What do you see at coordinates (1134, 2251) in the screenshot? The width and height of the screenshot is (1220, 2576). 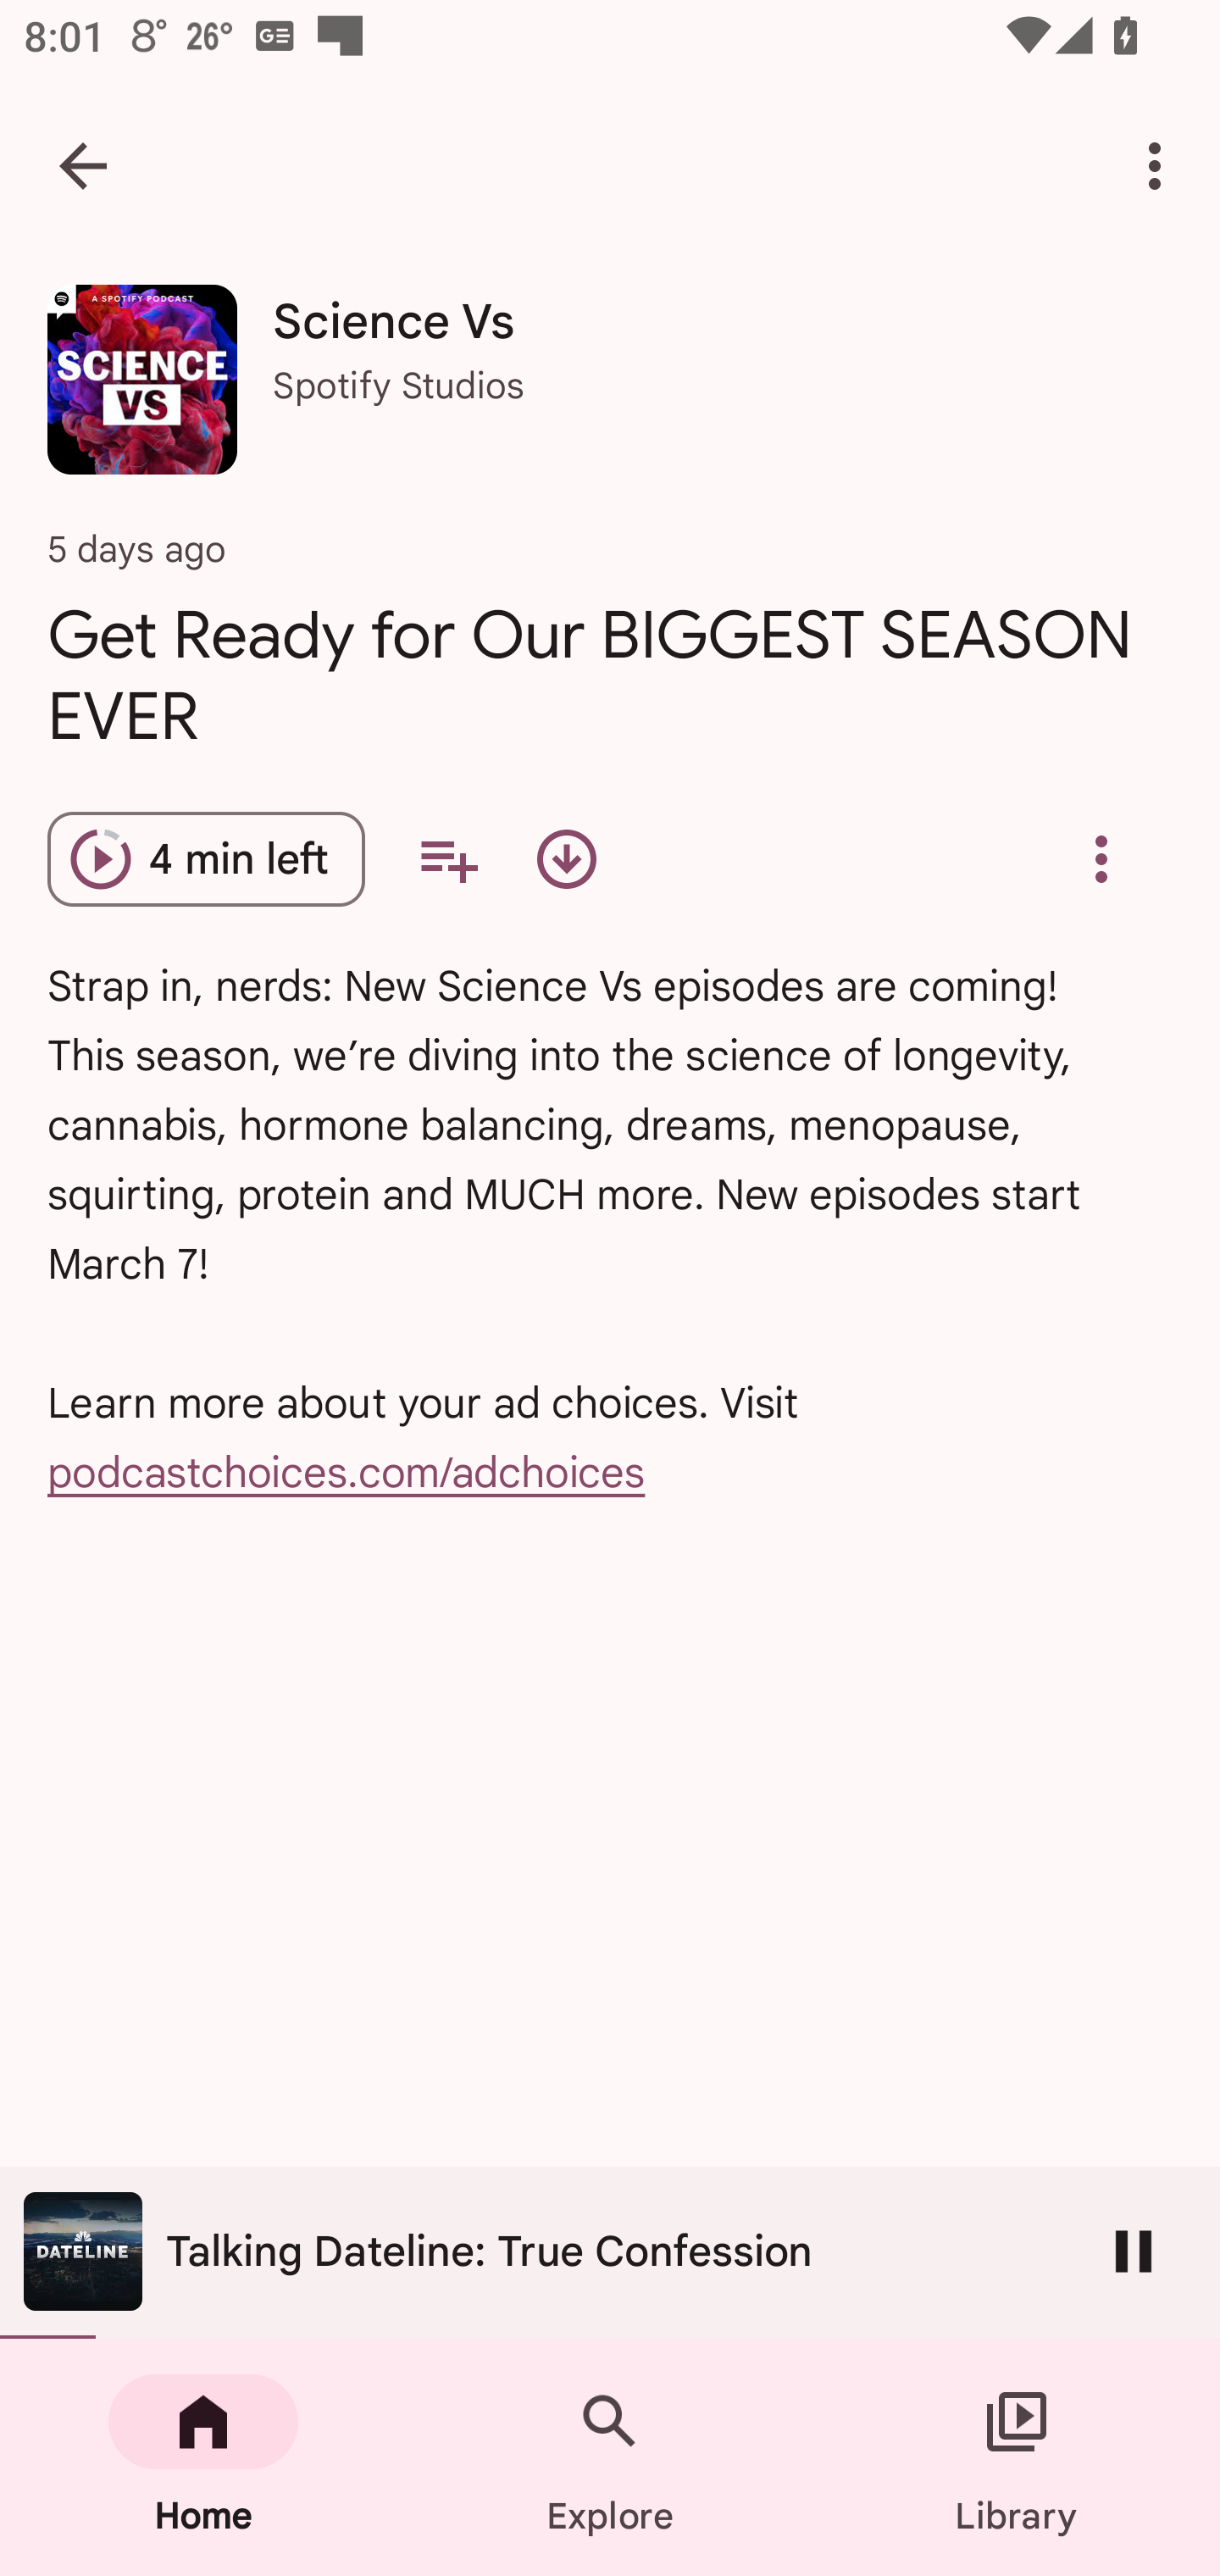 I see `Pause` at bounding box center [1134, 2251].